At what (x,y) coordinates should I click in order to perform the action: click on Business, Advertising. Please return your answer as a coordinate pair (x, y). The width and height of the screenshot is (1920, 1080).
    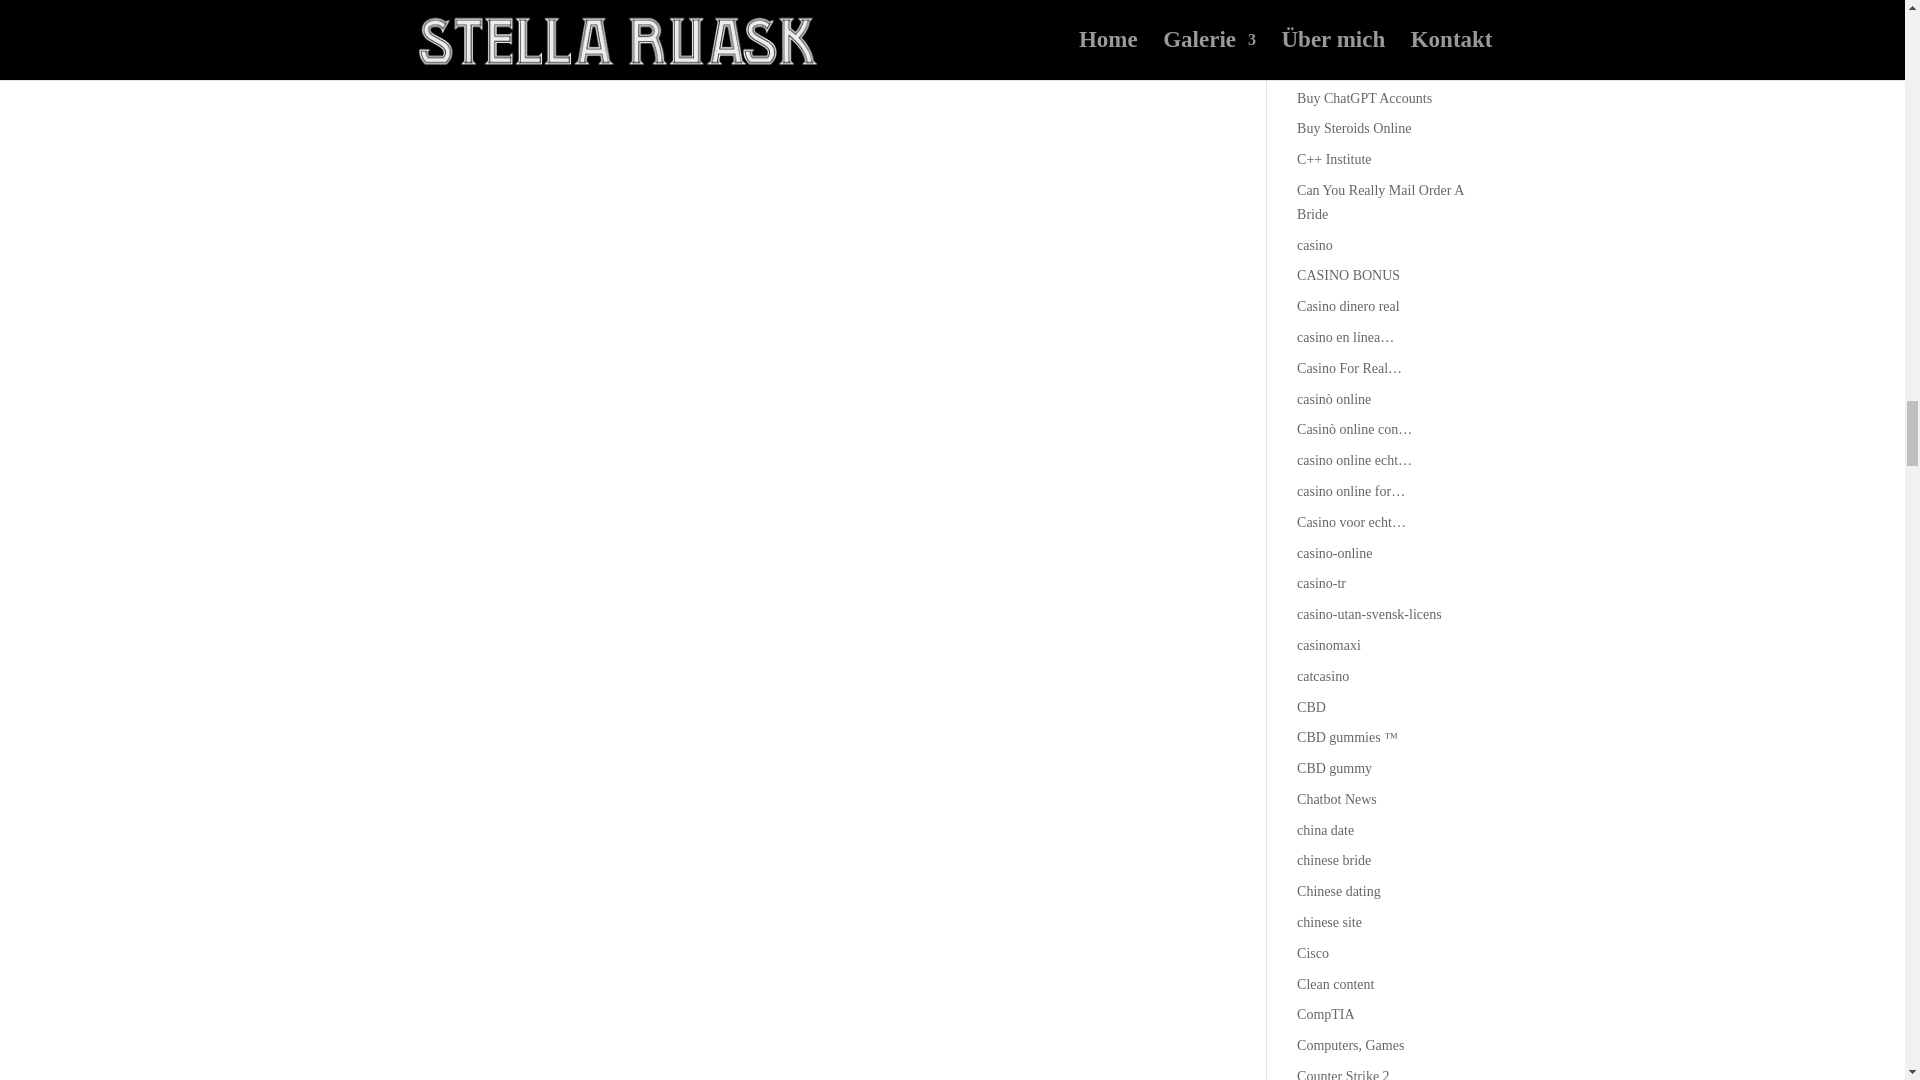
    Looking at the image, I should click on (1358, 6).